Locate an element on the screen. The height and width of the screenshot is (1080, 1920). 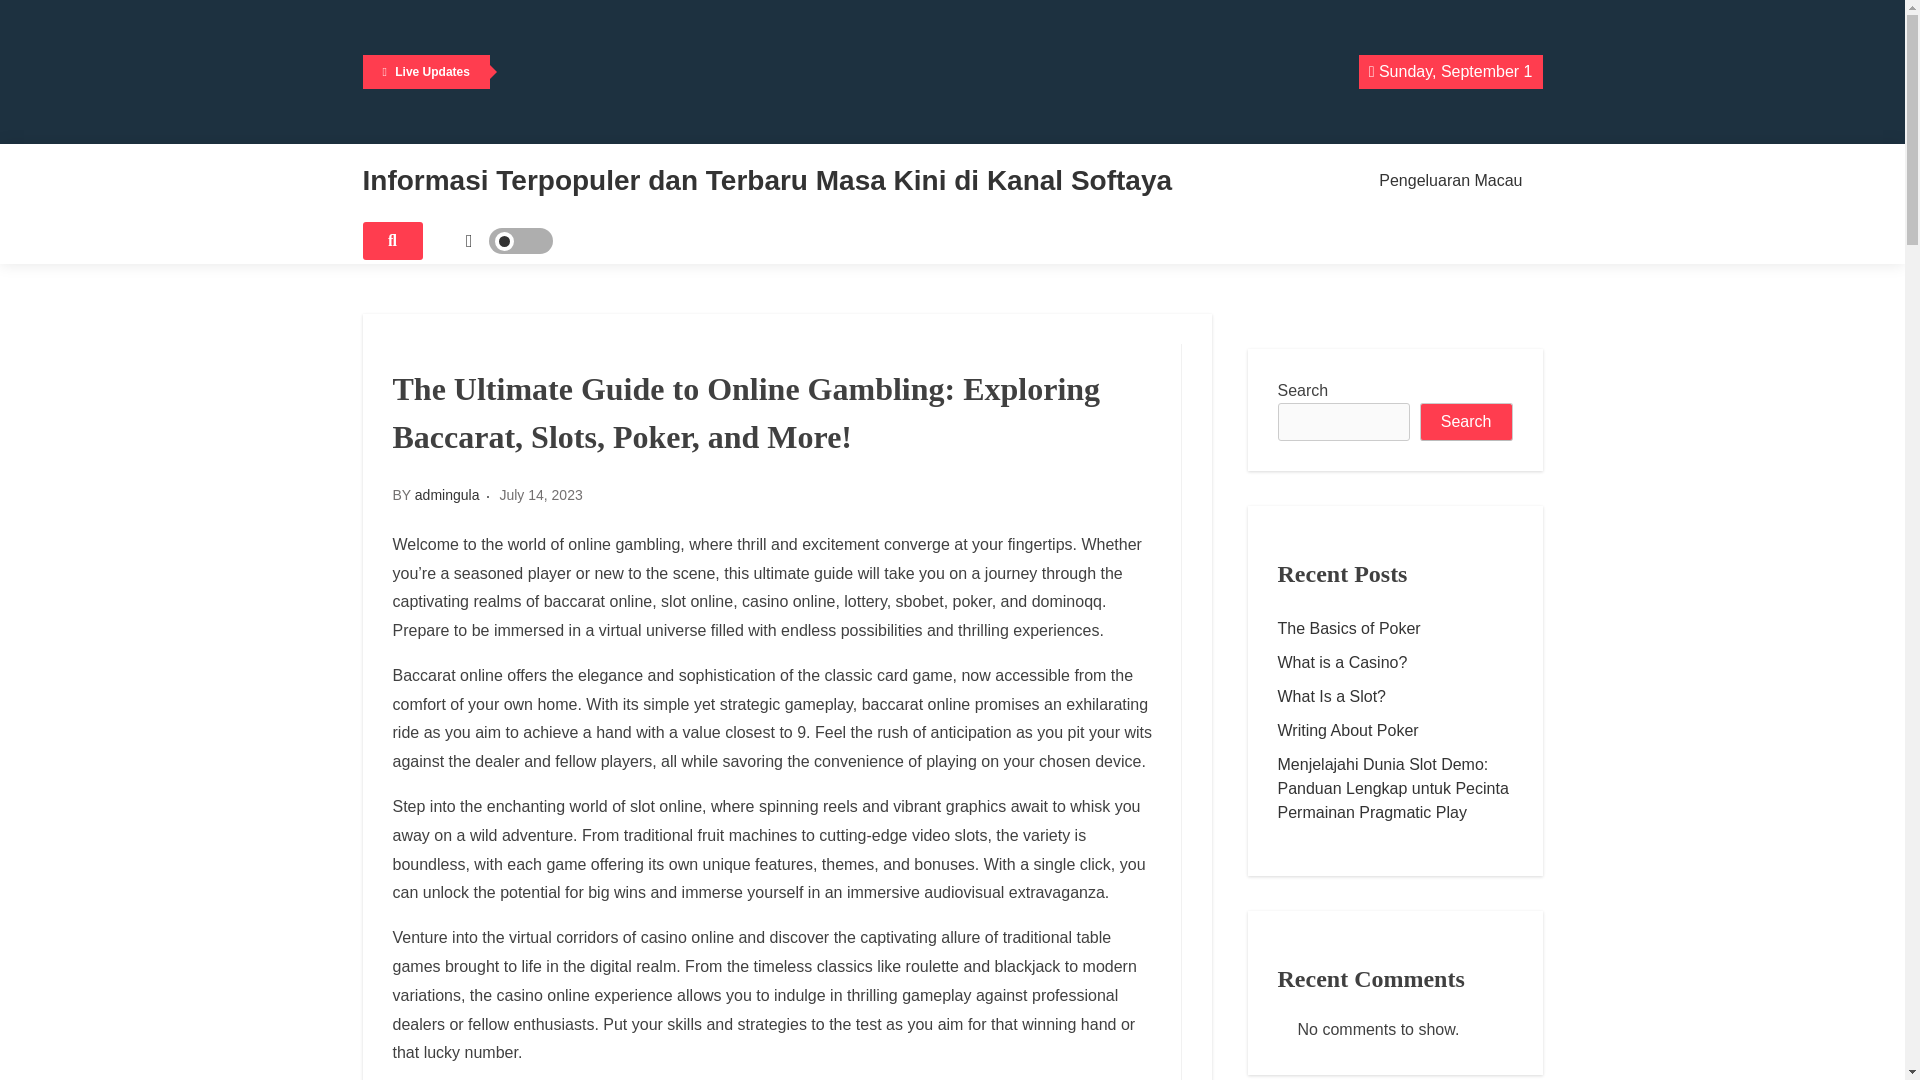
Pengeluaran Macau is located at coordinates (1450, 180).